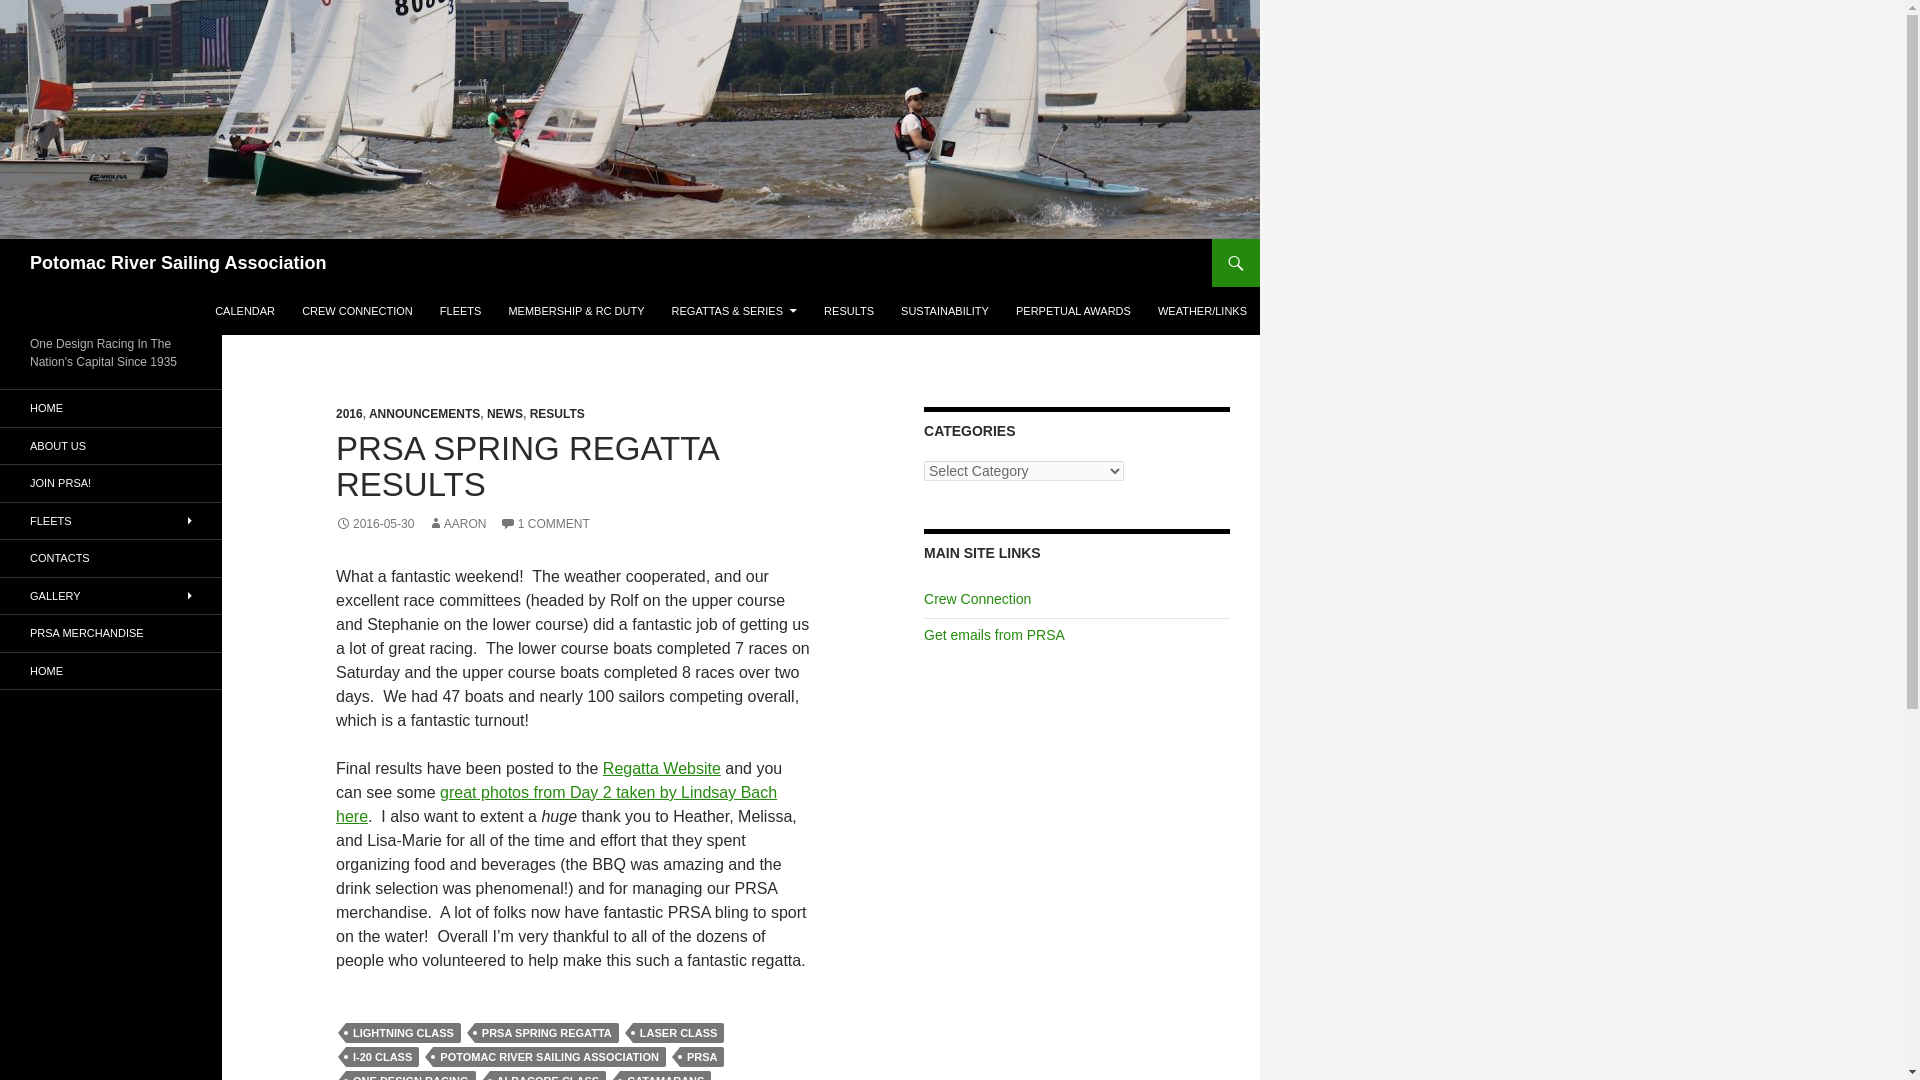  Describe the element at coordinates (375, 524) in the screenshot. I see `2016-05-30` at that location.